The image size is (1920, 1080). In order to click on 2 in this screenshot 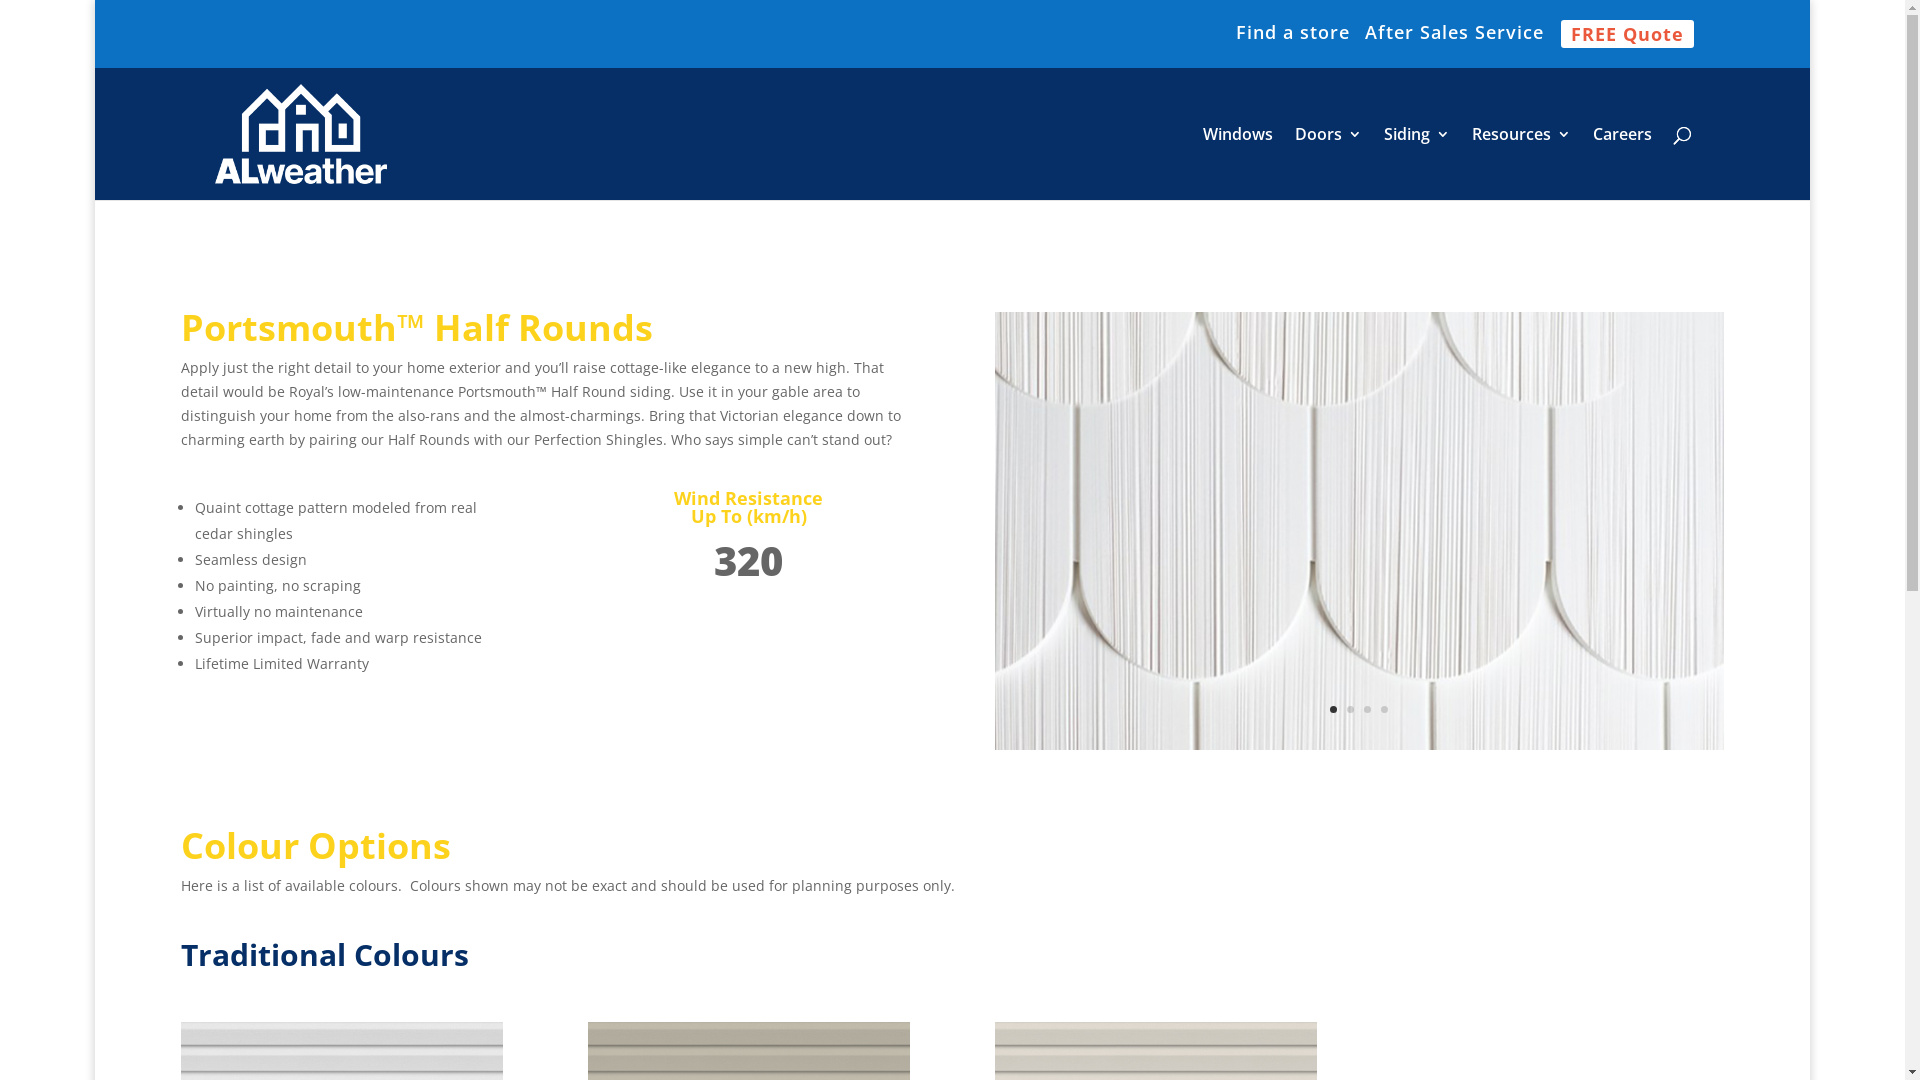, I will do `click(1350, 710)`.